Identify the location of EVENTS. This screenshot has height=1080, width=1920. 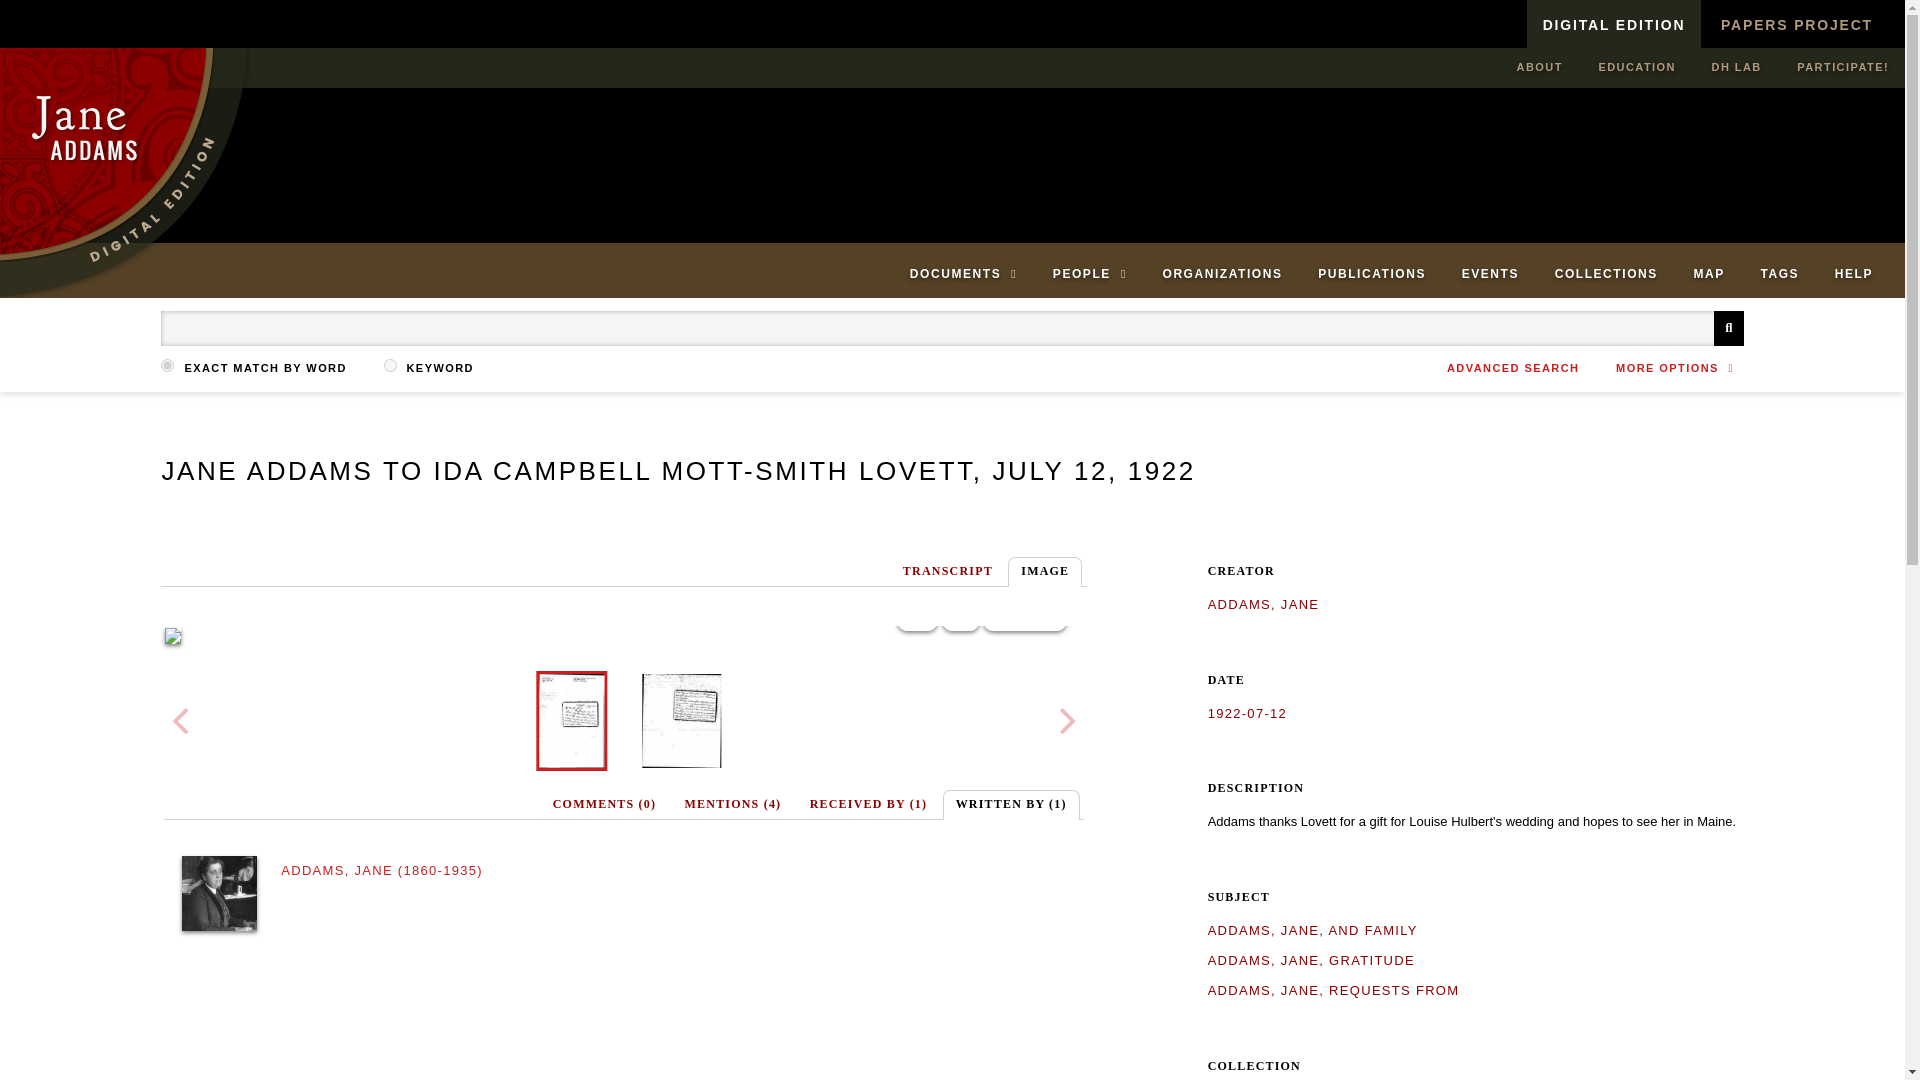
(1490, 274).